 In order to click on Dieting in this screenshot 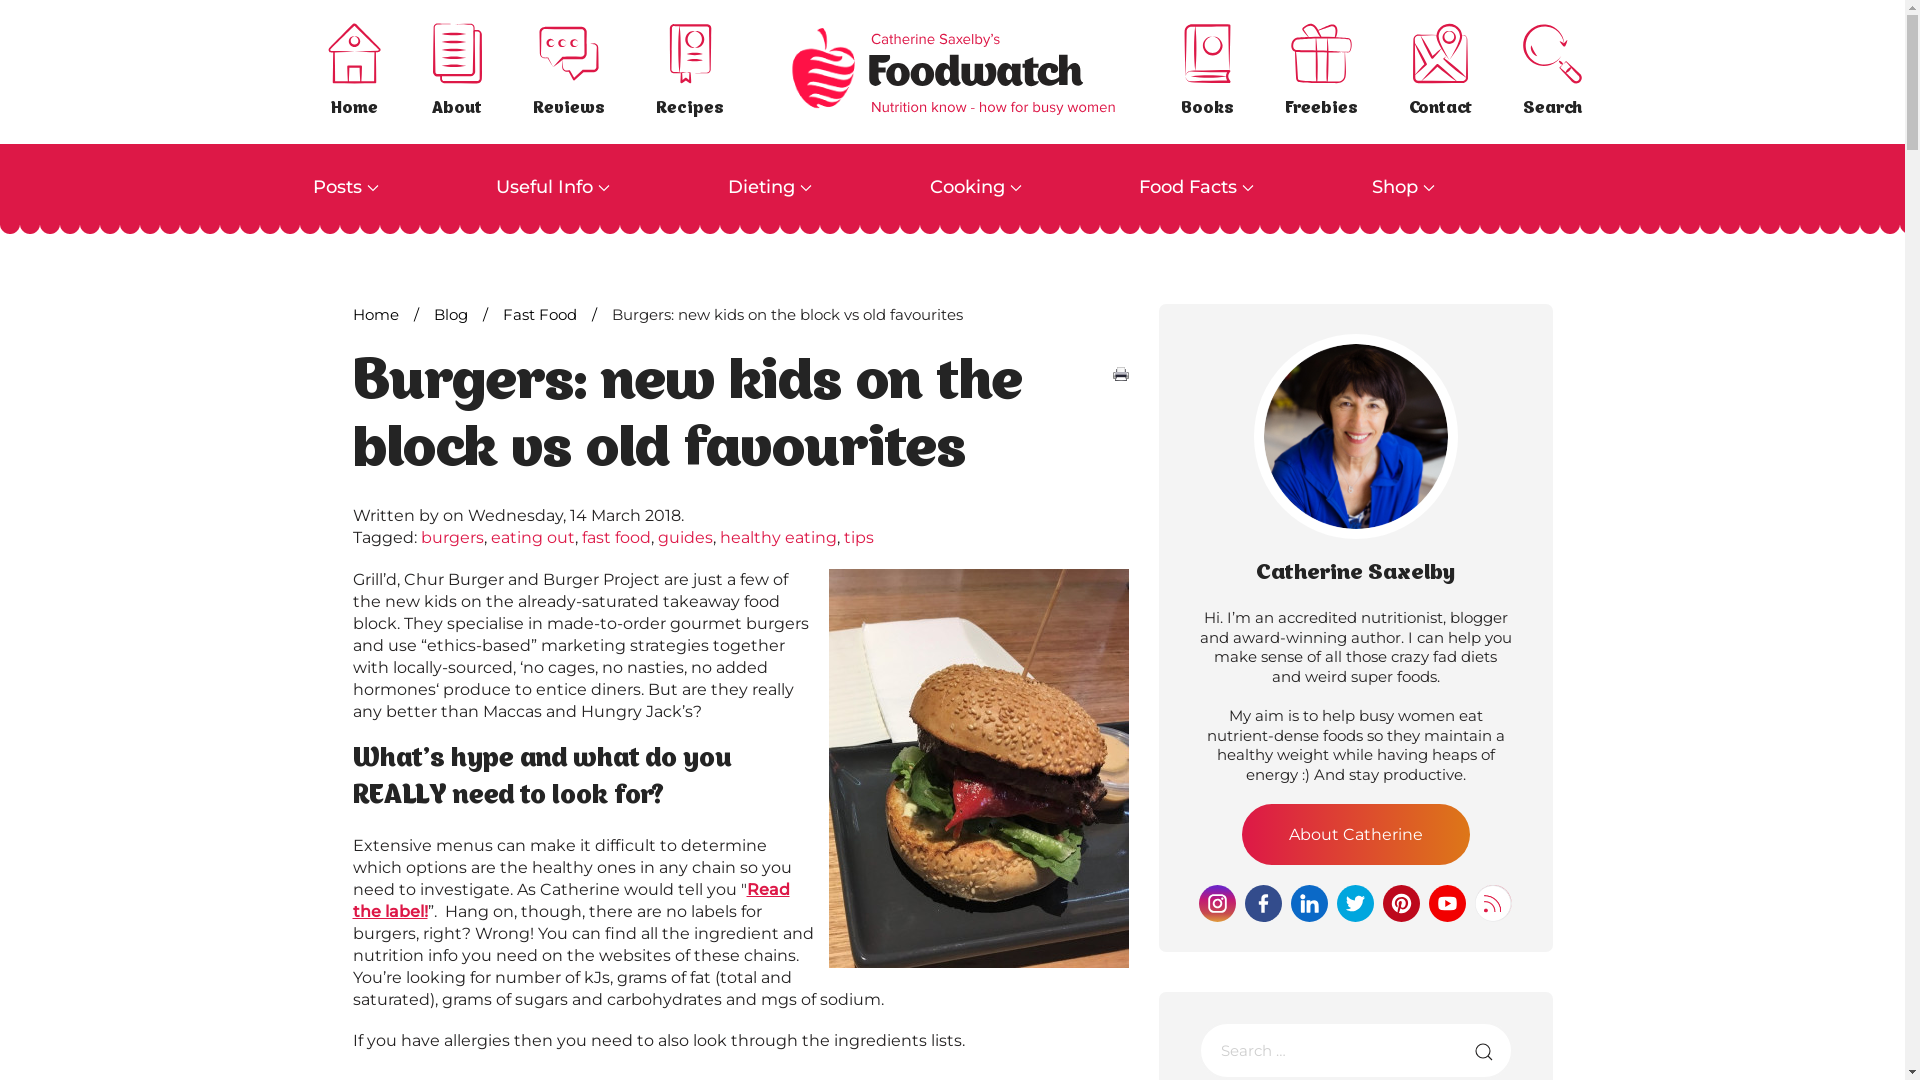, I will do `click(829, 188)`.